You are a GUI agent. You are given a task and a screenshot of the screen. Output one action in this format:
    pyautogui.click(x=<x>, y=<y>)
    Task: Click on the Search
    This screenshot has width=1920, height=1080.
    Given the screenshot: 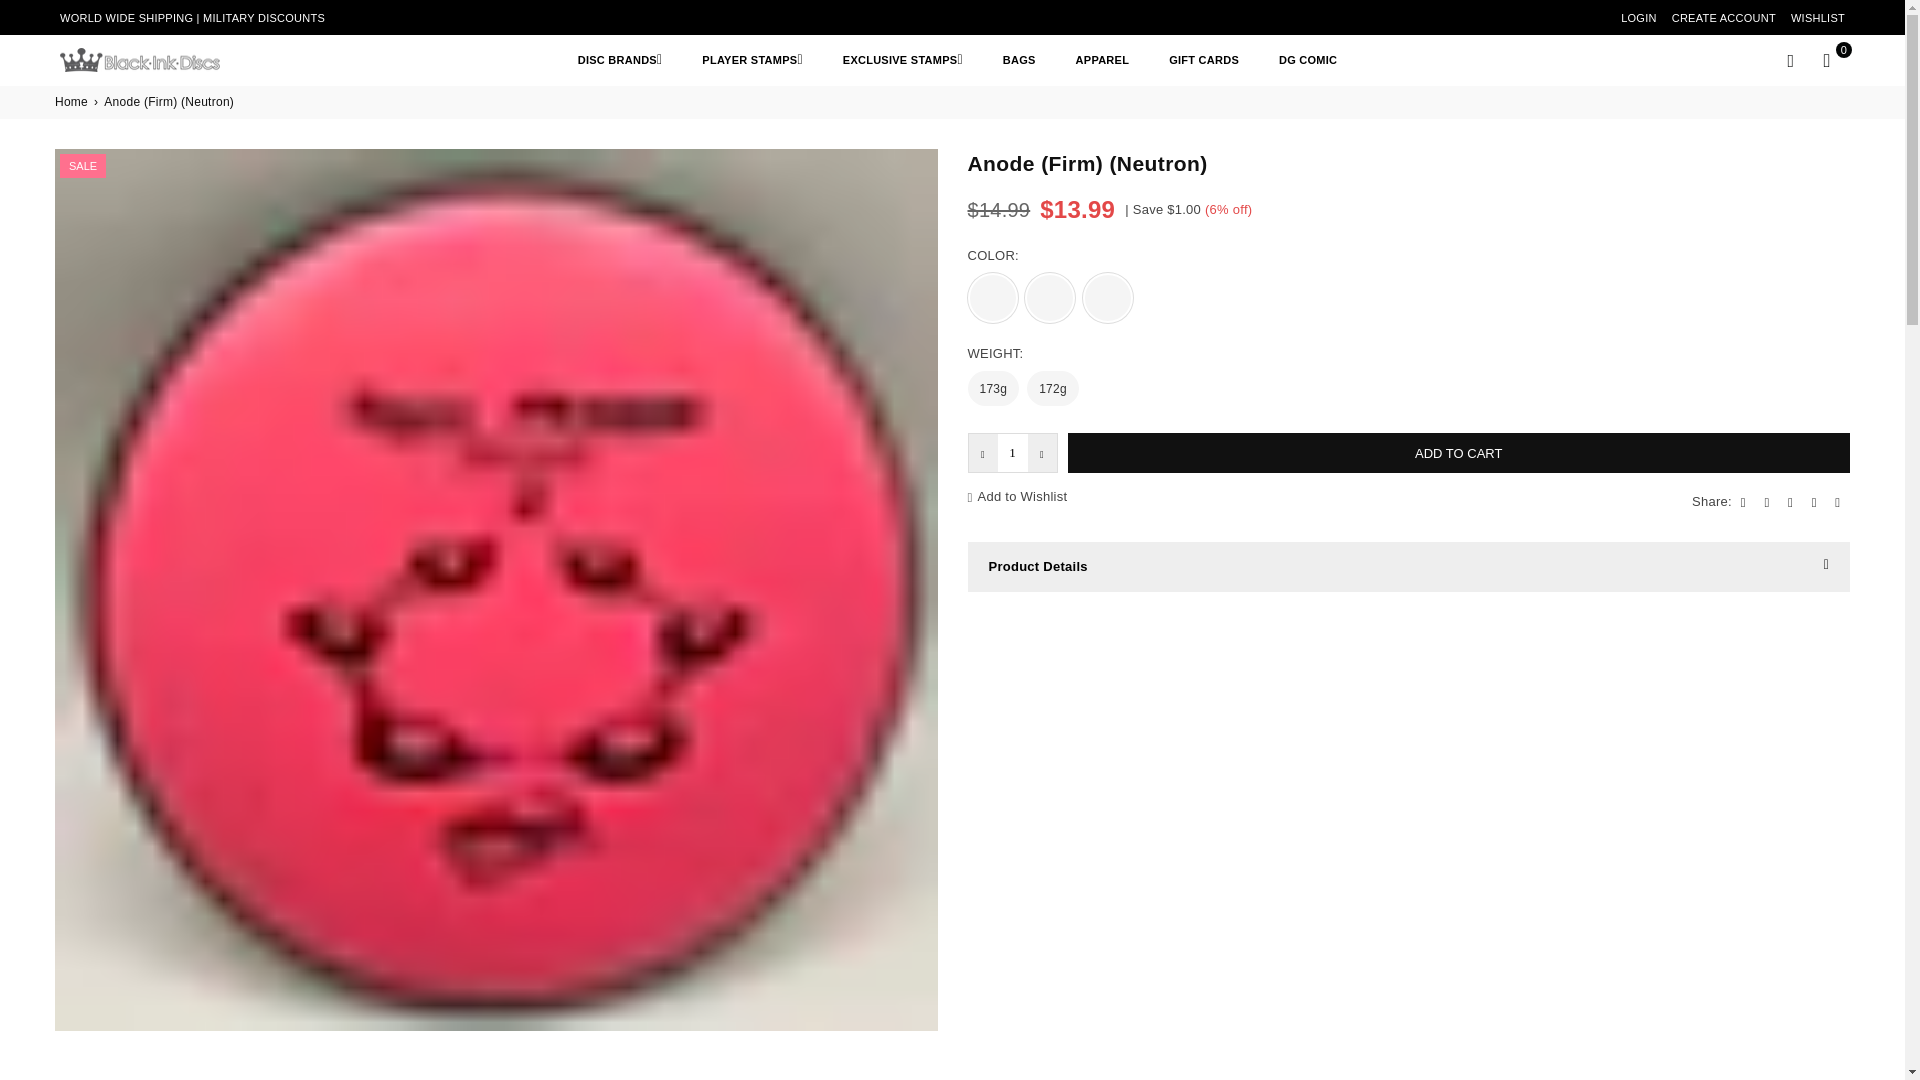 What is the action you would take?
    pyautogui.click(x=1790, y=60)
    